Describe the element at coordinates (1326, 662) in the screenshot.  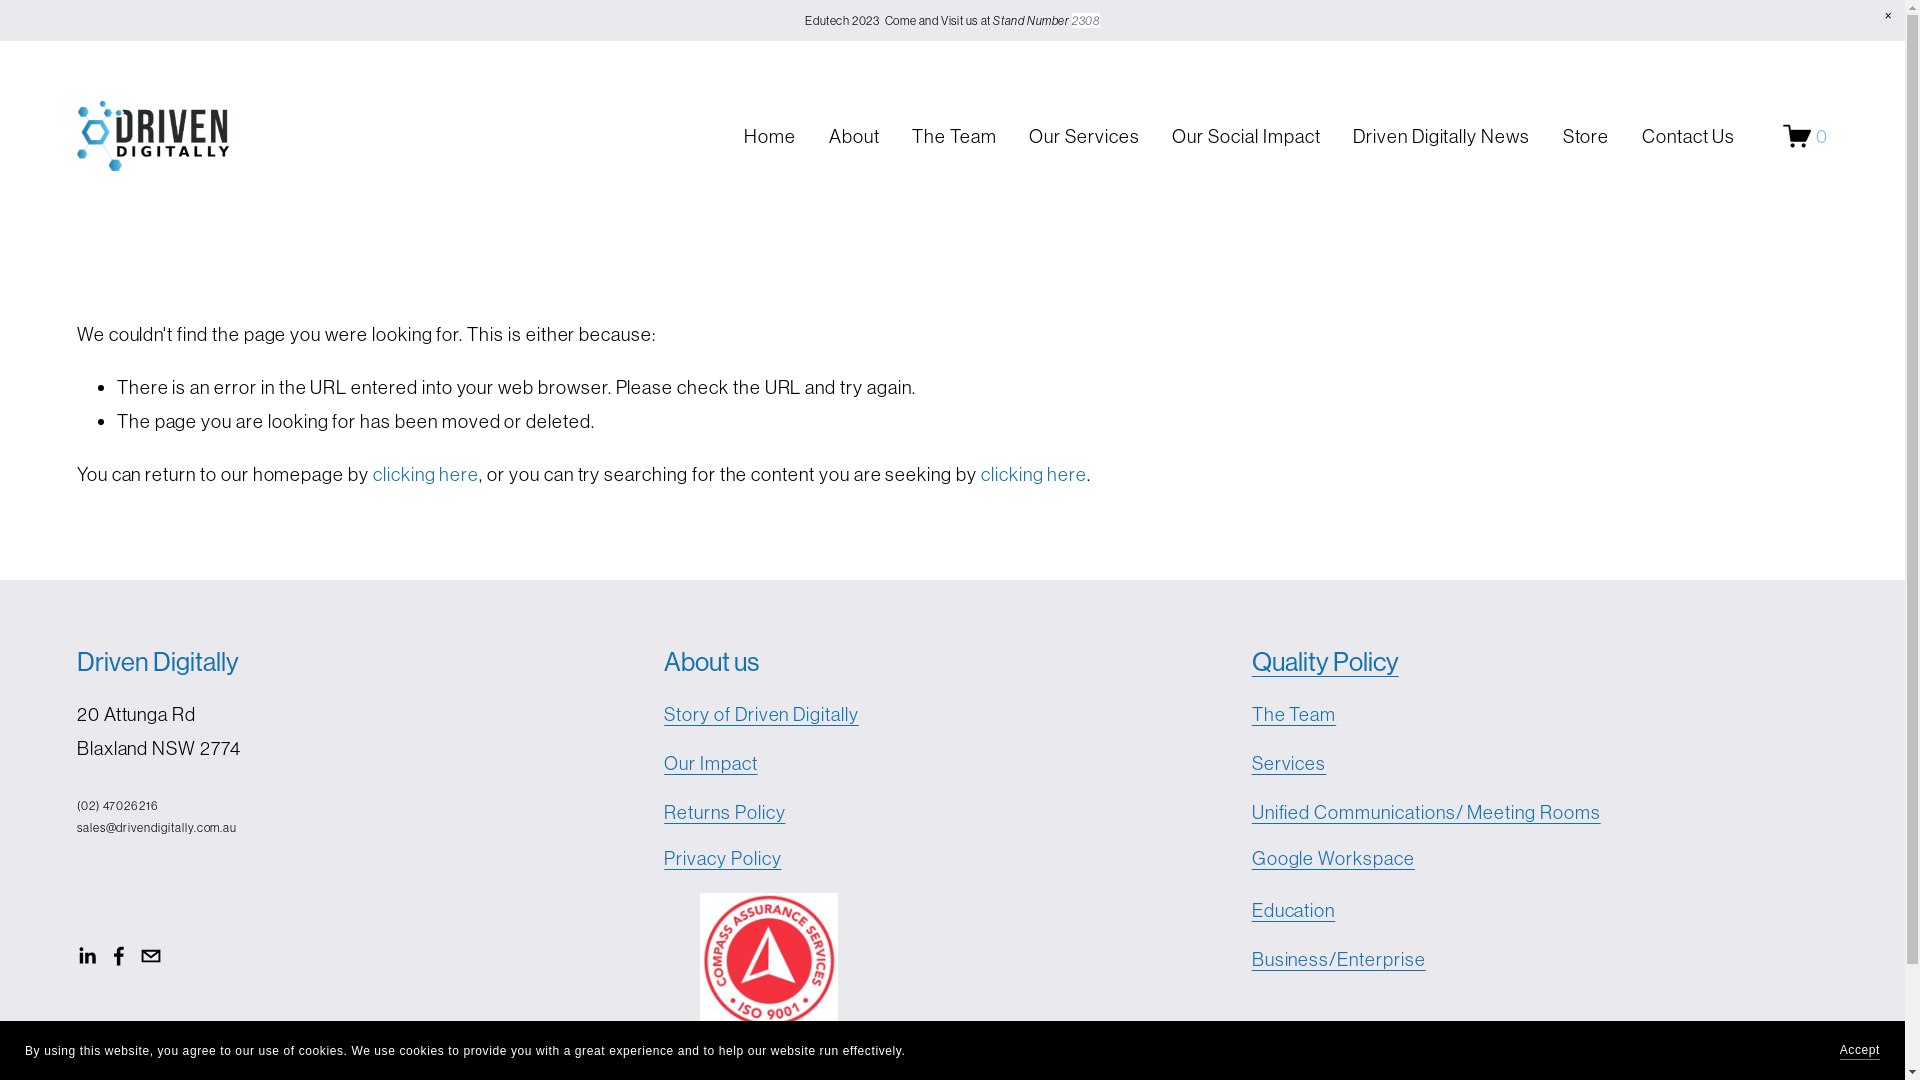
I see `Quality Policy` at that location.